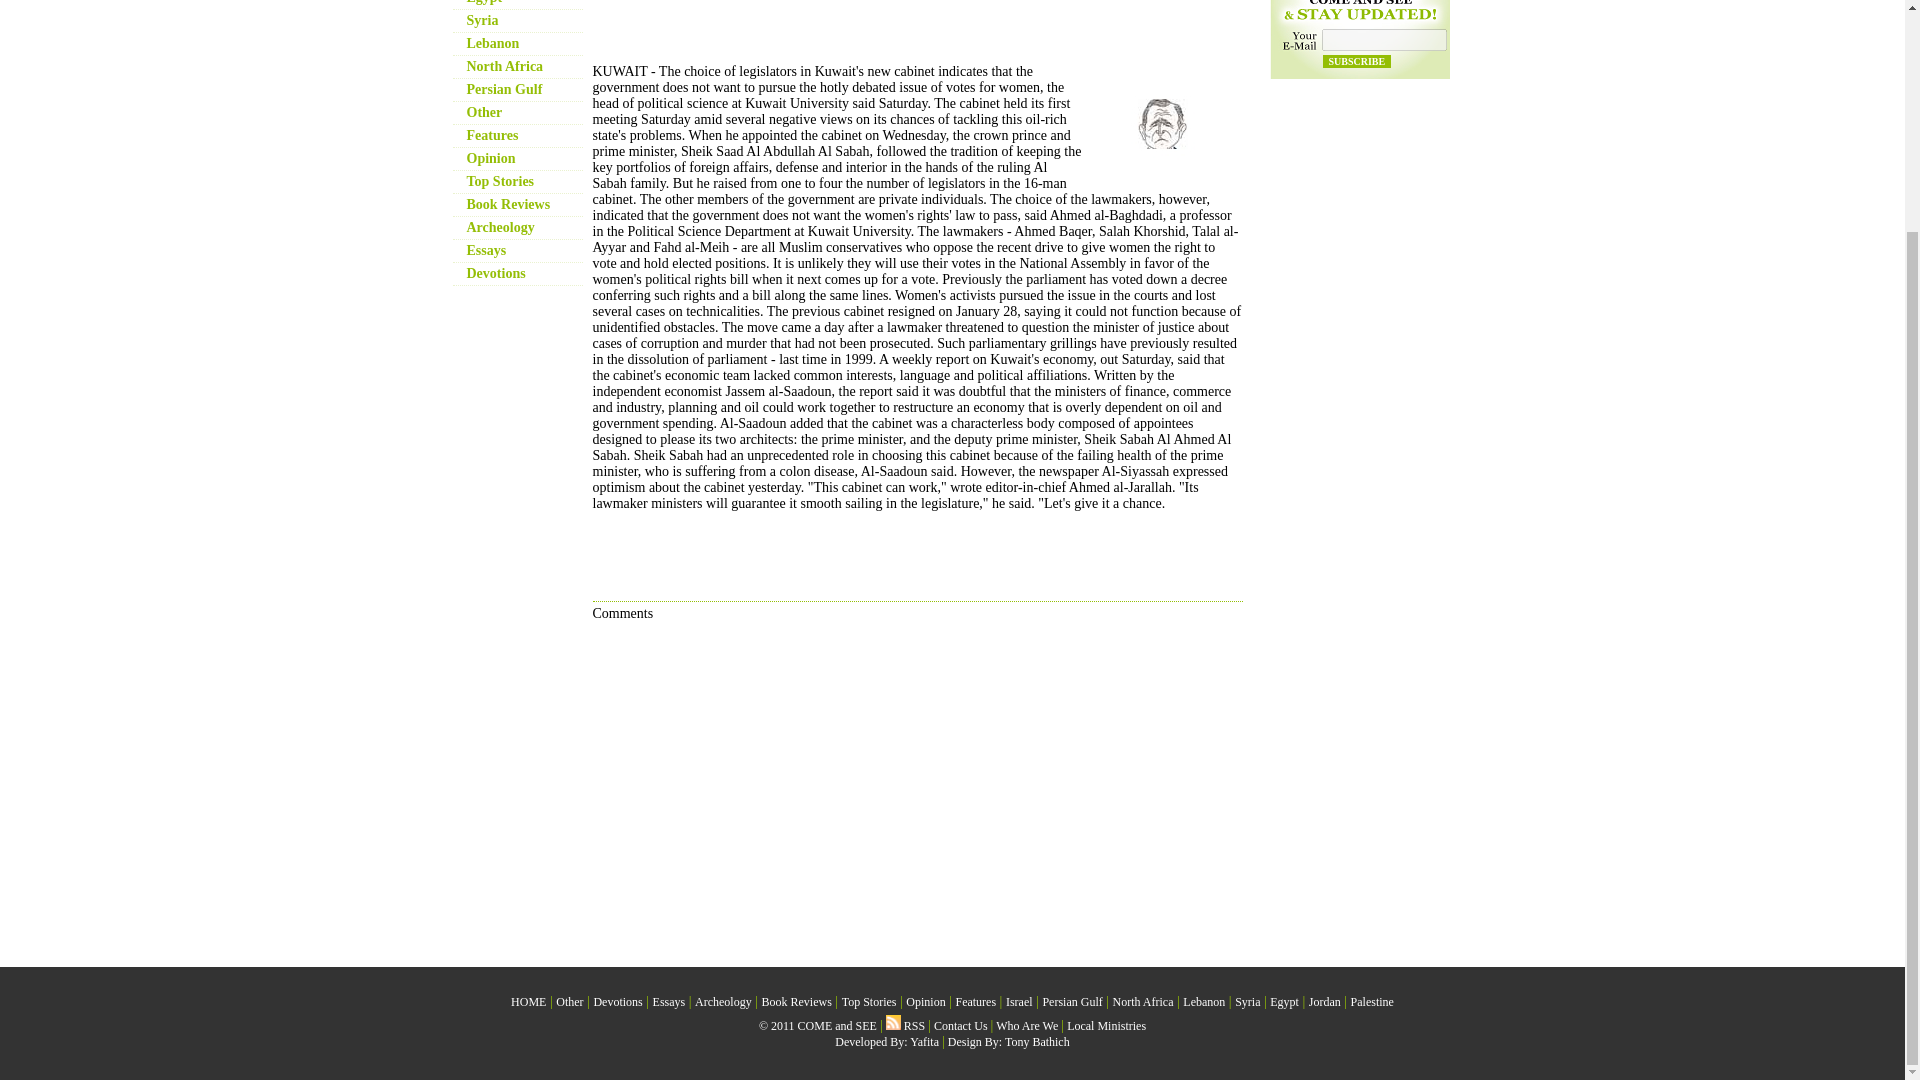 The height and width of the screenshot is (1080, 1920). I want to click on Features, so click(492, 135).